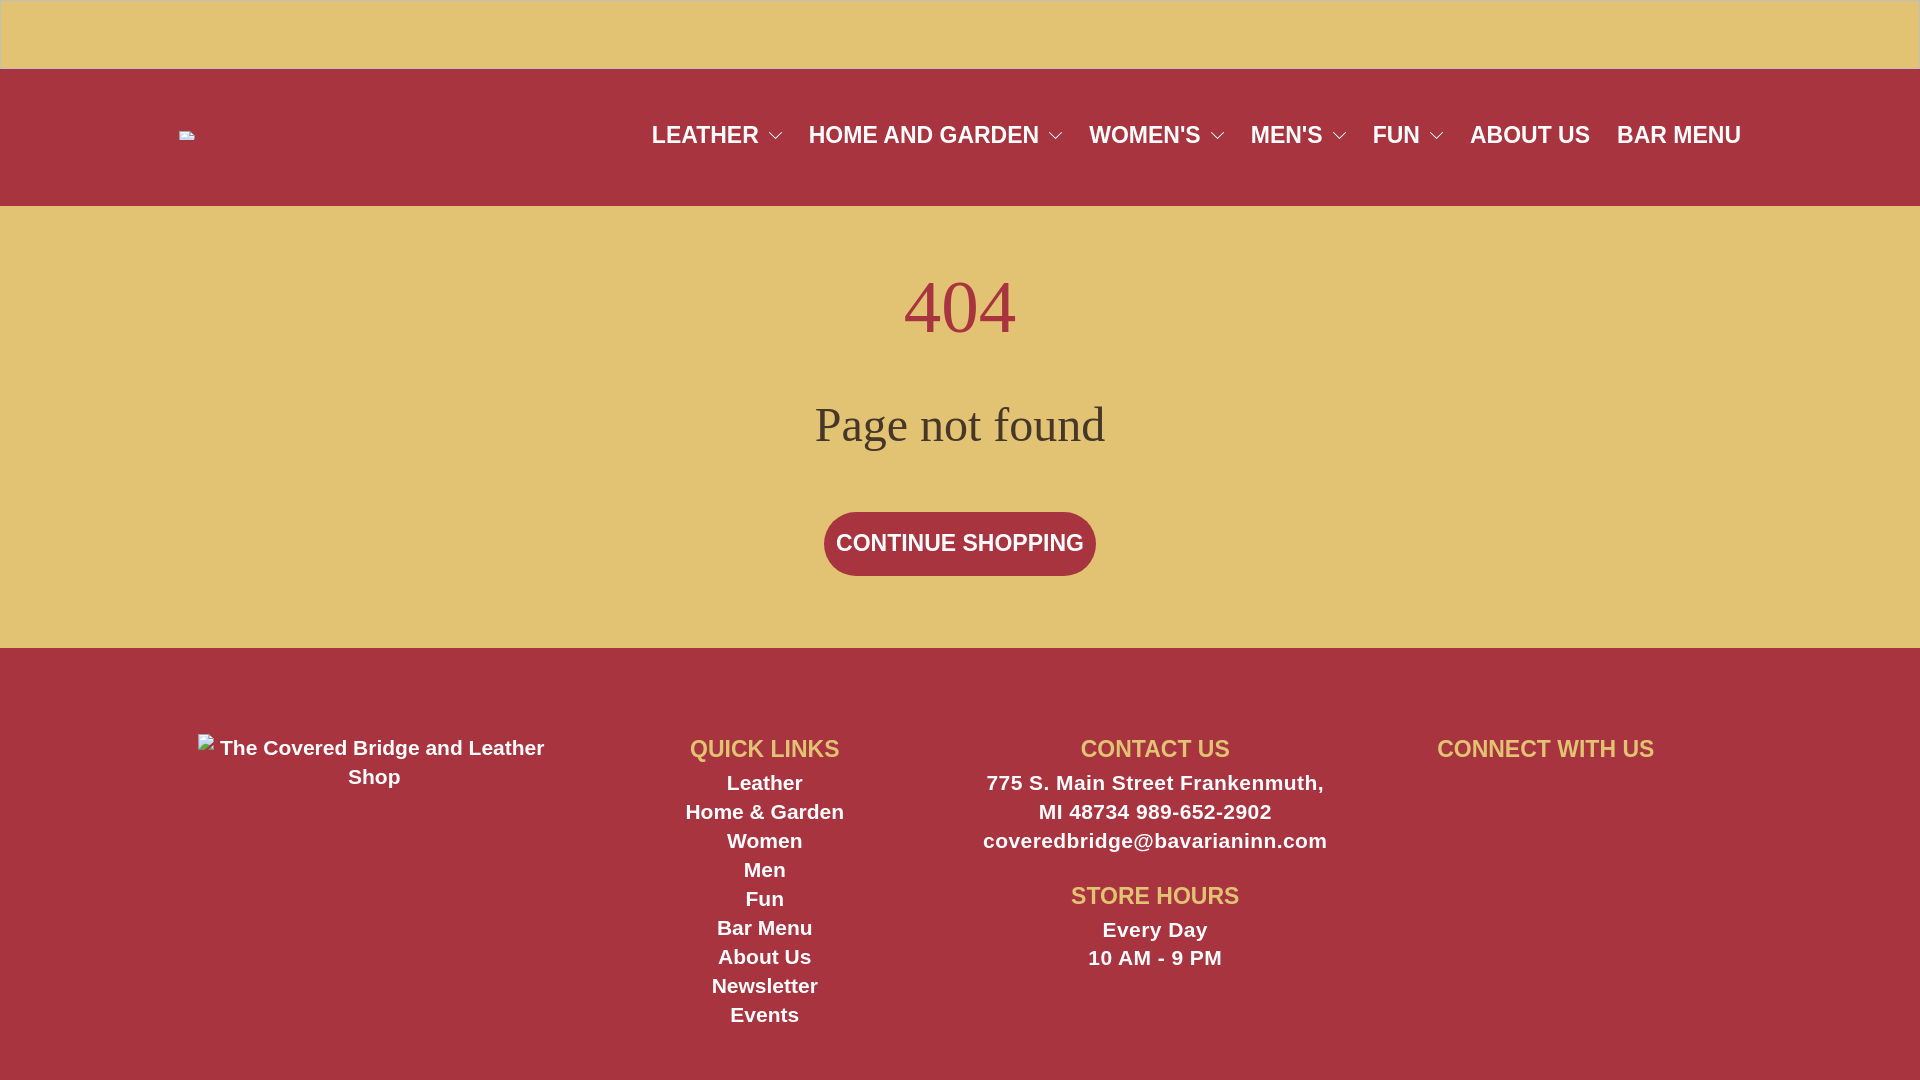 This screenshot has height=1080, width=1920. What do you see at coordinates (1830, 34) in the screenshot?
I see `Cart` at bounding box center [1830, 34].